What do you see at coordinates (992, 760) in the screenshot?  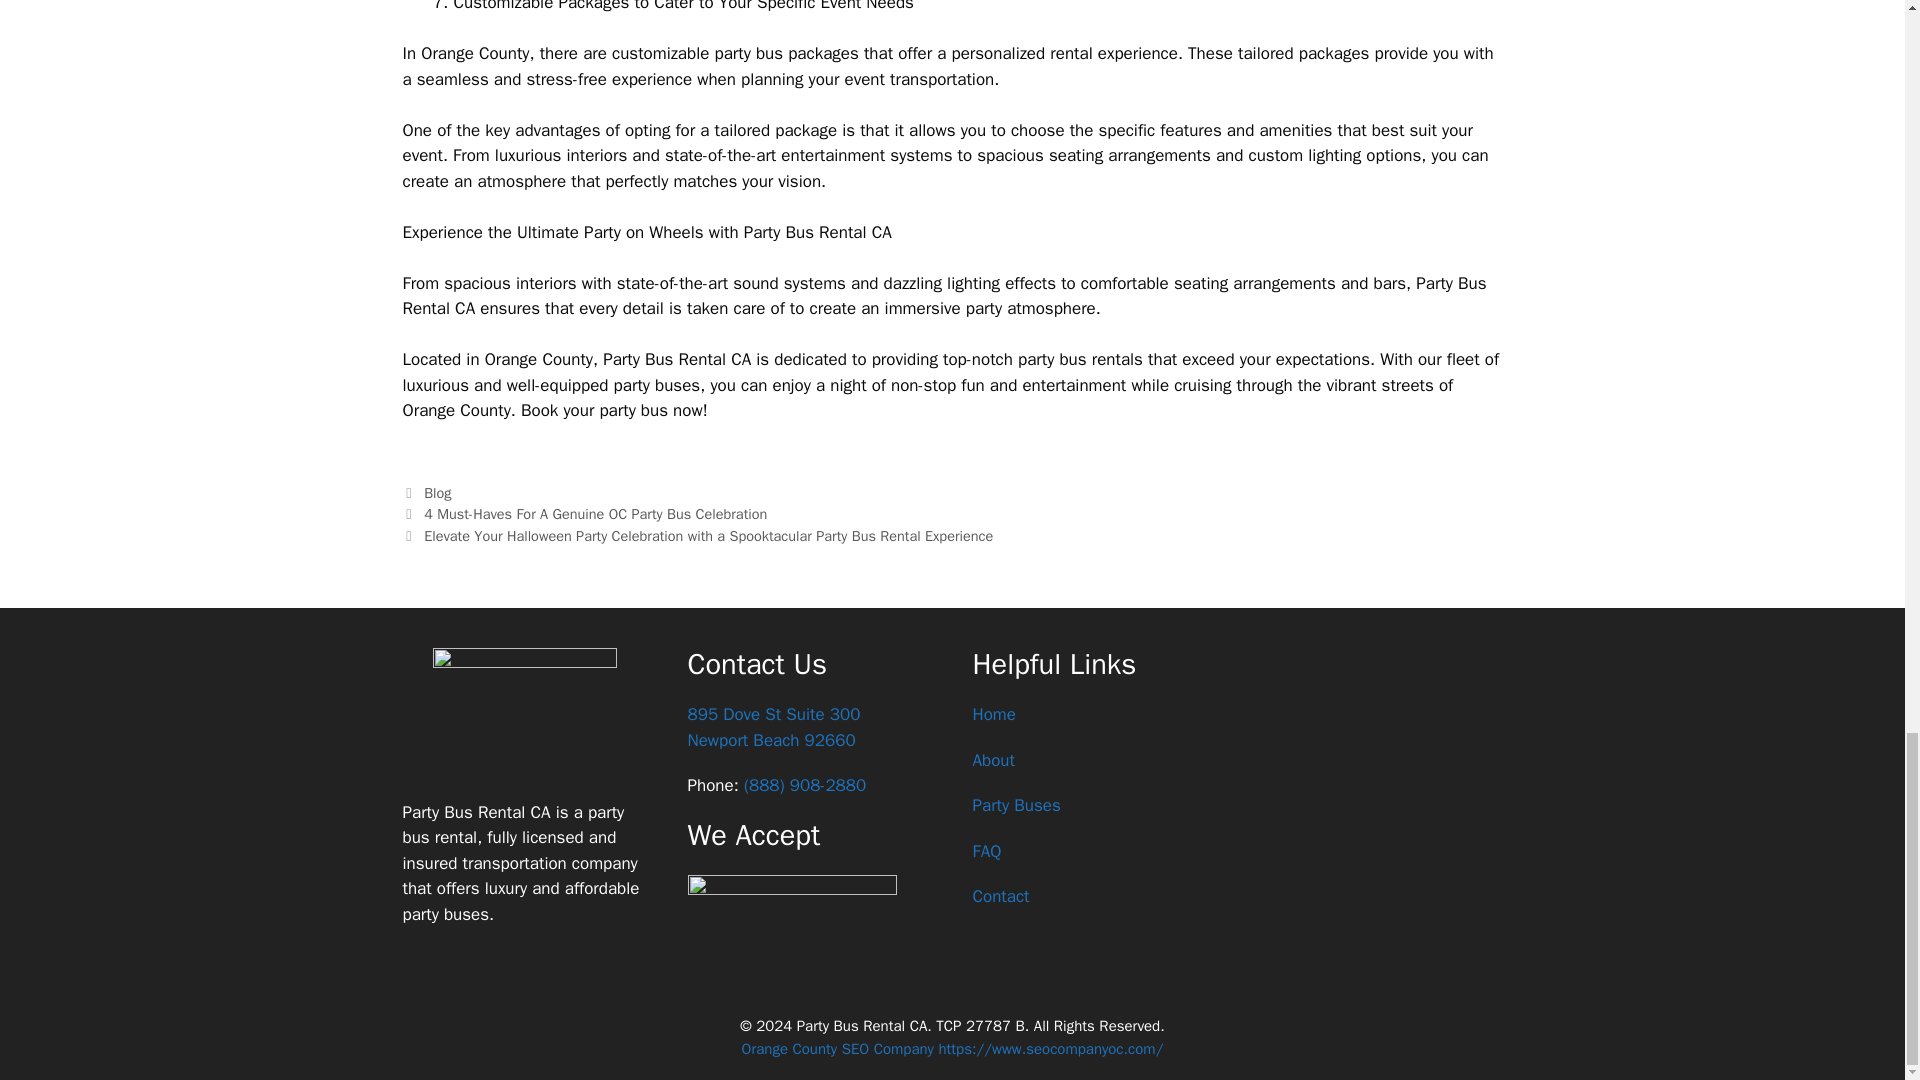 I see `Contact` at bounding box center [992, 760].